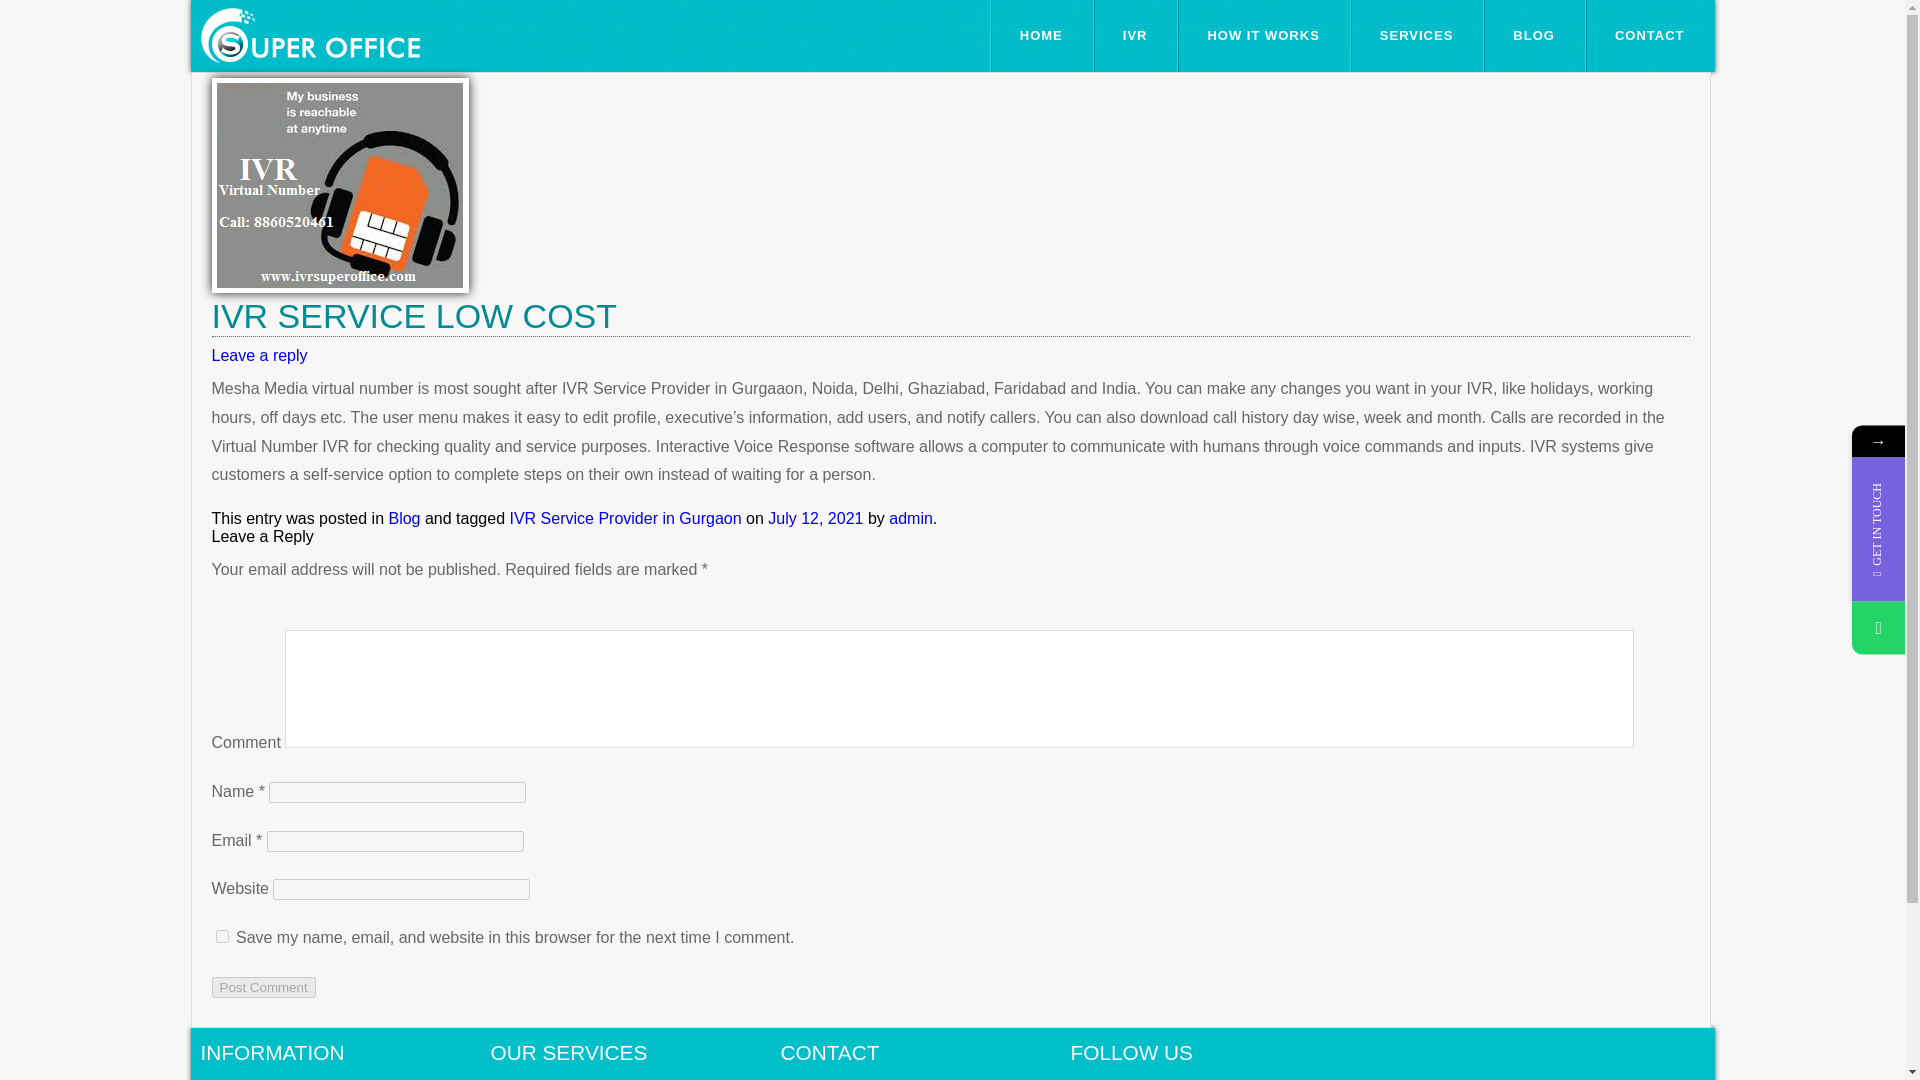 This screenshot has width=1920, height=1080. What do you see at coordinates (1534, 36) in the screenshot?
I see `BLOG` at bounding box center [1534, 36].